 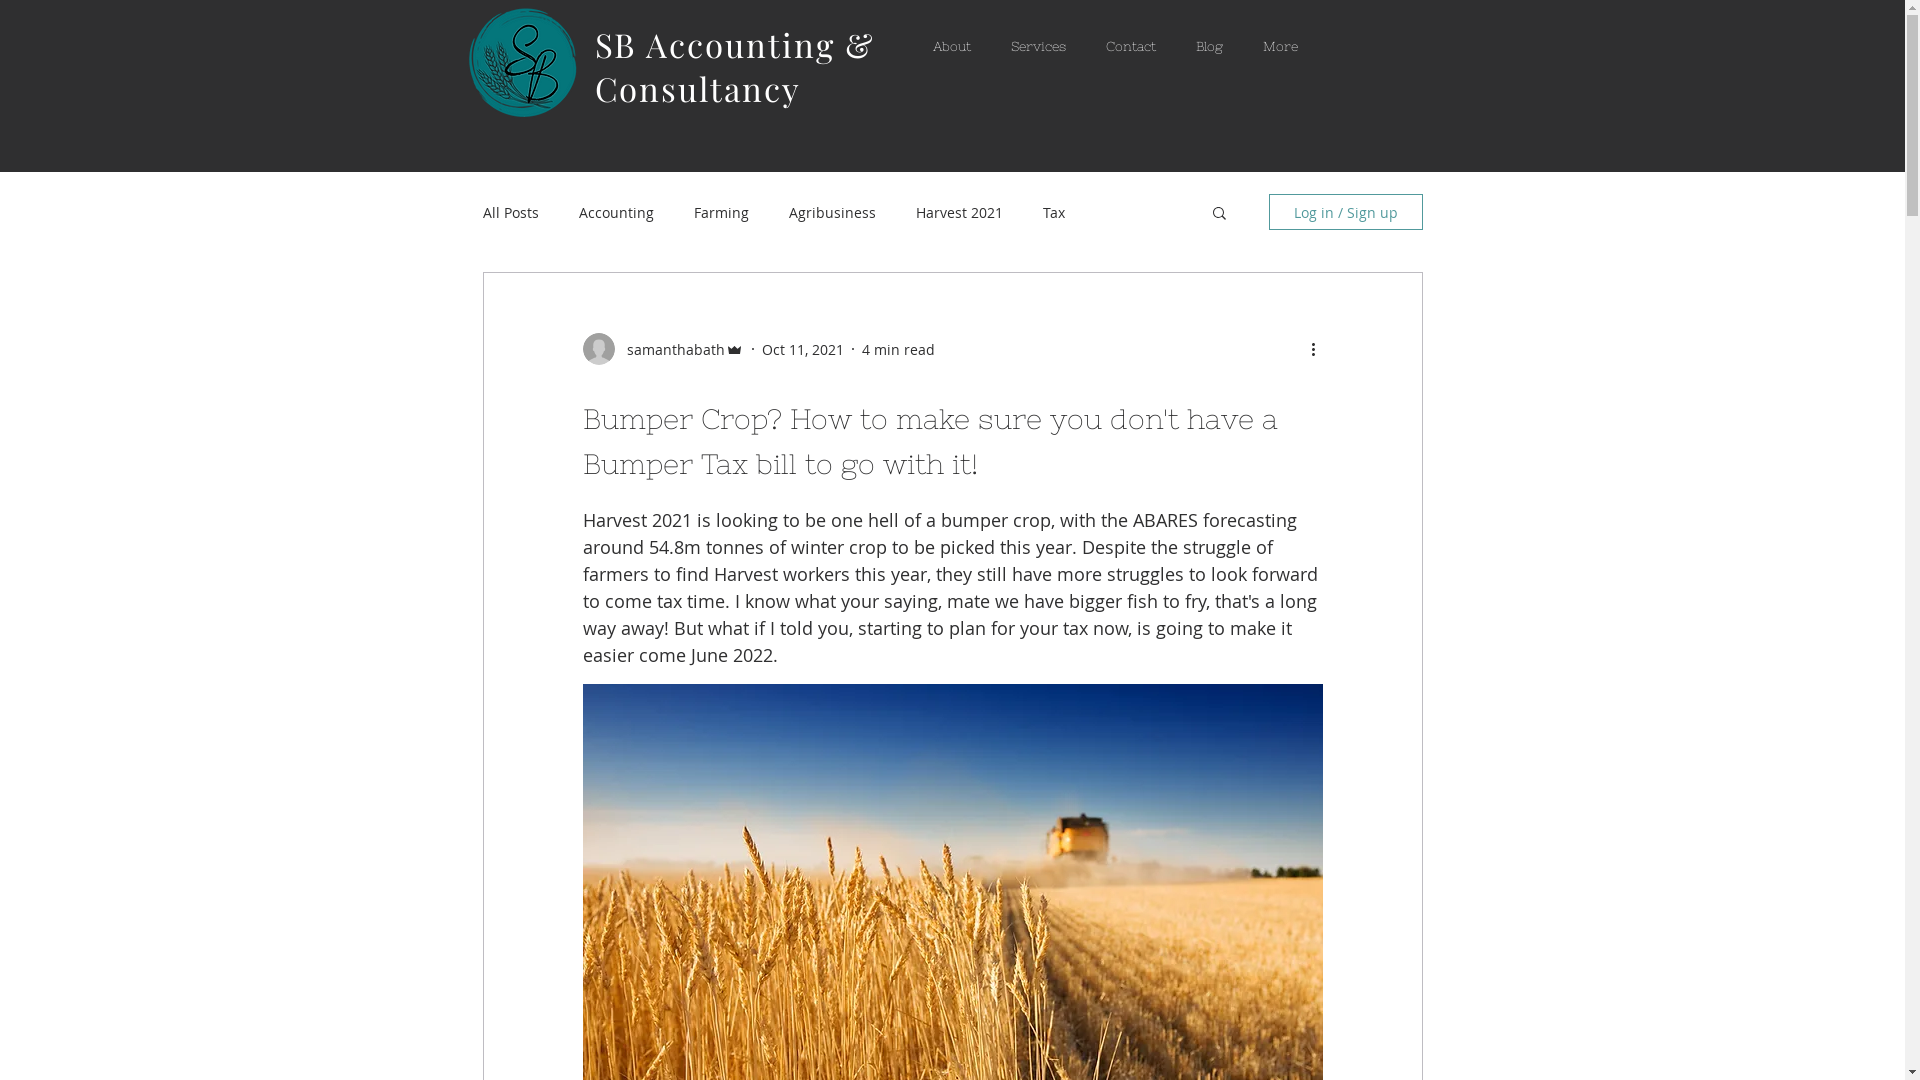 What do you see at coordinates (722, 212) in the screenshot?
I see `Farming` at bounding box center [722, 212].